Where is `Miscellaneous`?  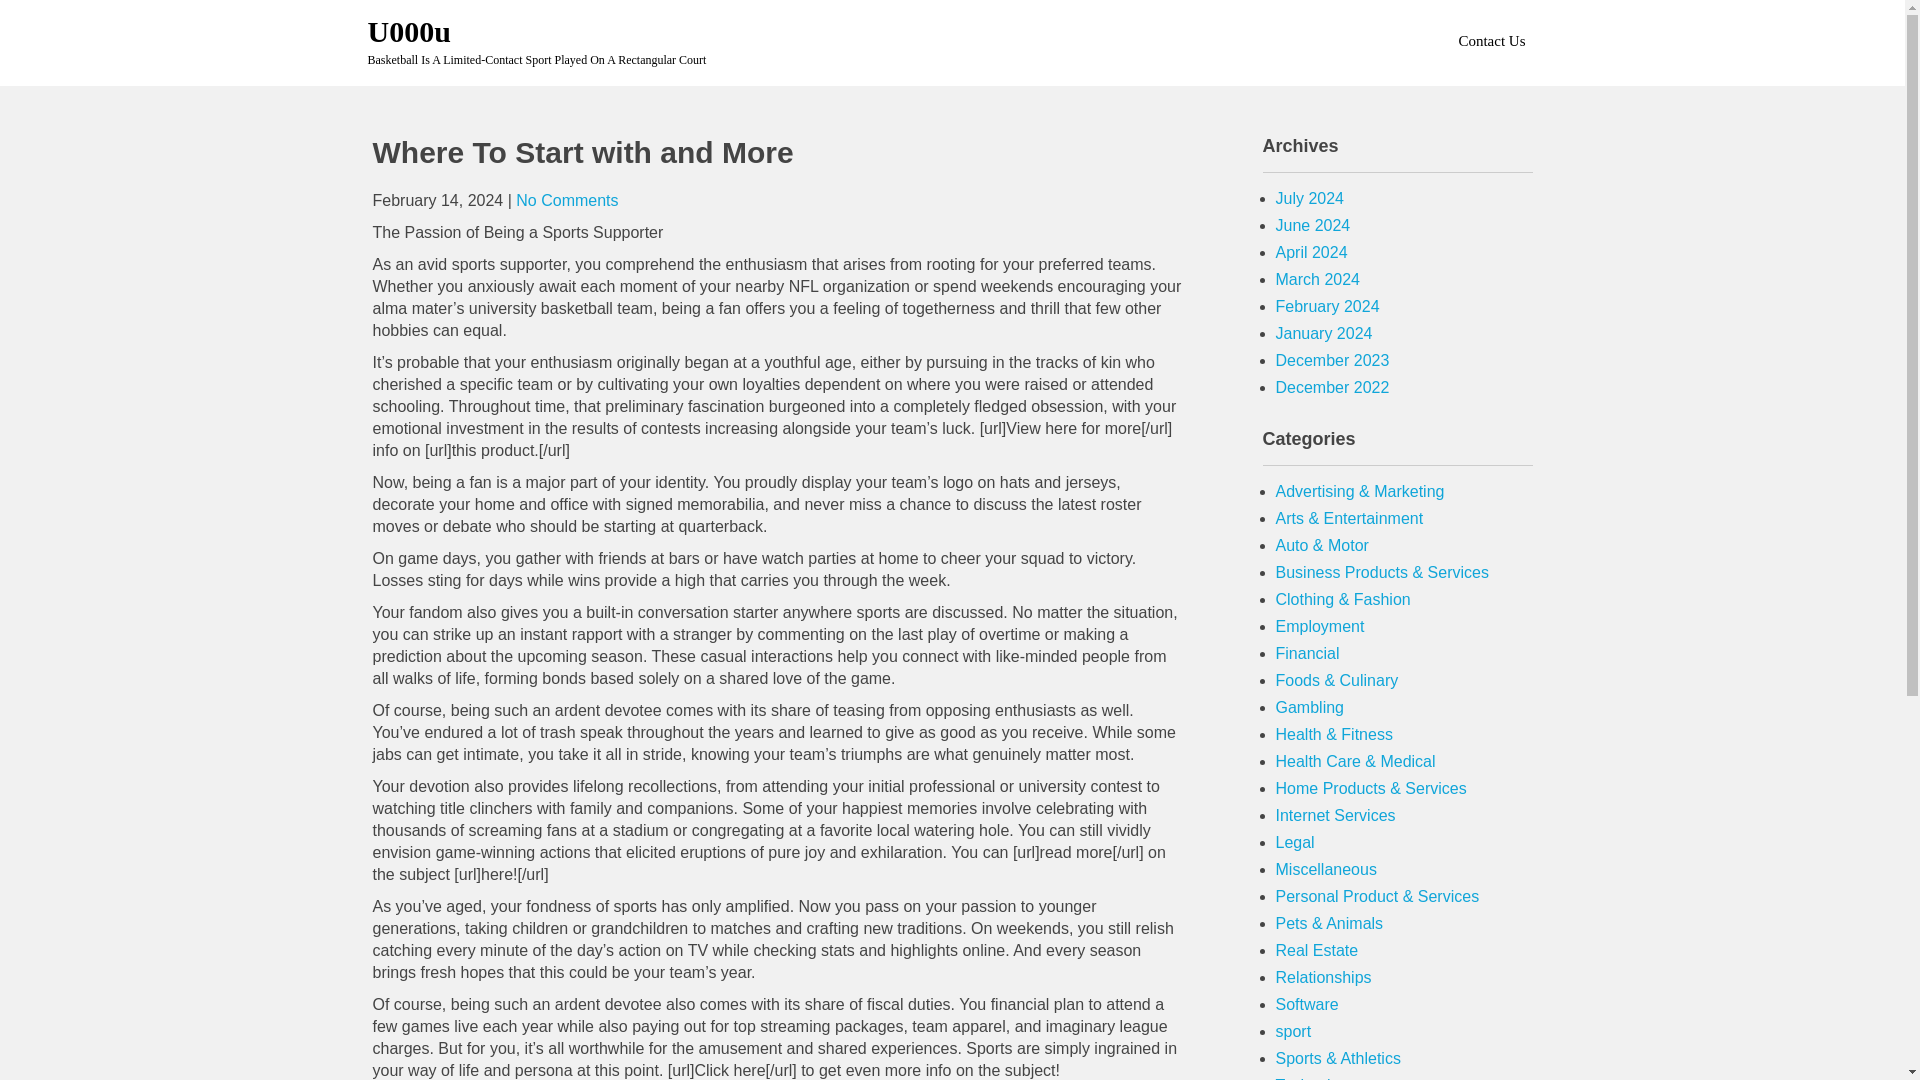 Miscellaneous is located at coordinates (1326, 869).